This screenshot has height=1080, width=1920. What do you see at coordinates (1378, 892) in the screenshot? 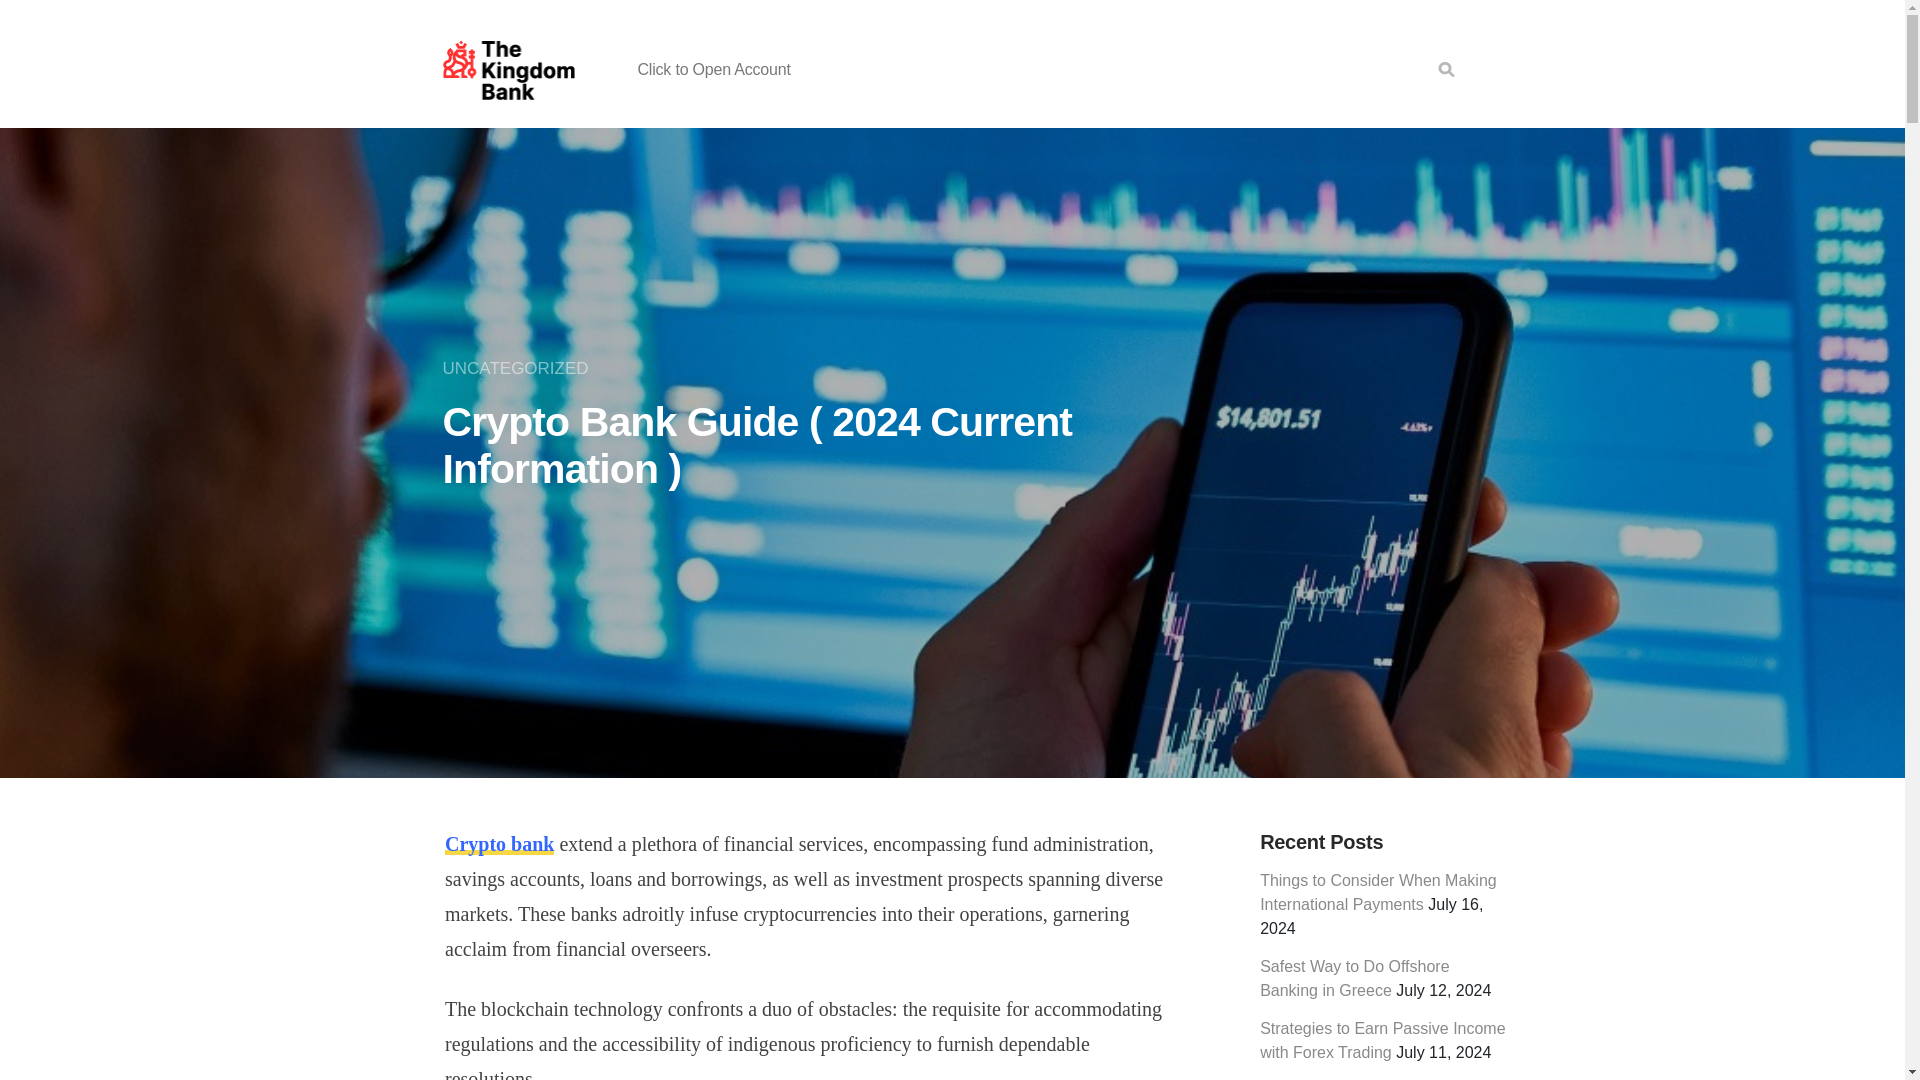
I see `Things to Consider When Making International Payments` at bounding box center [1378, 892].